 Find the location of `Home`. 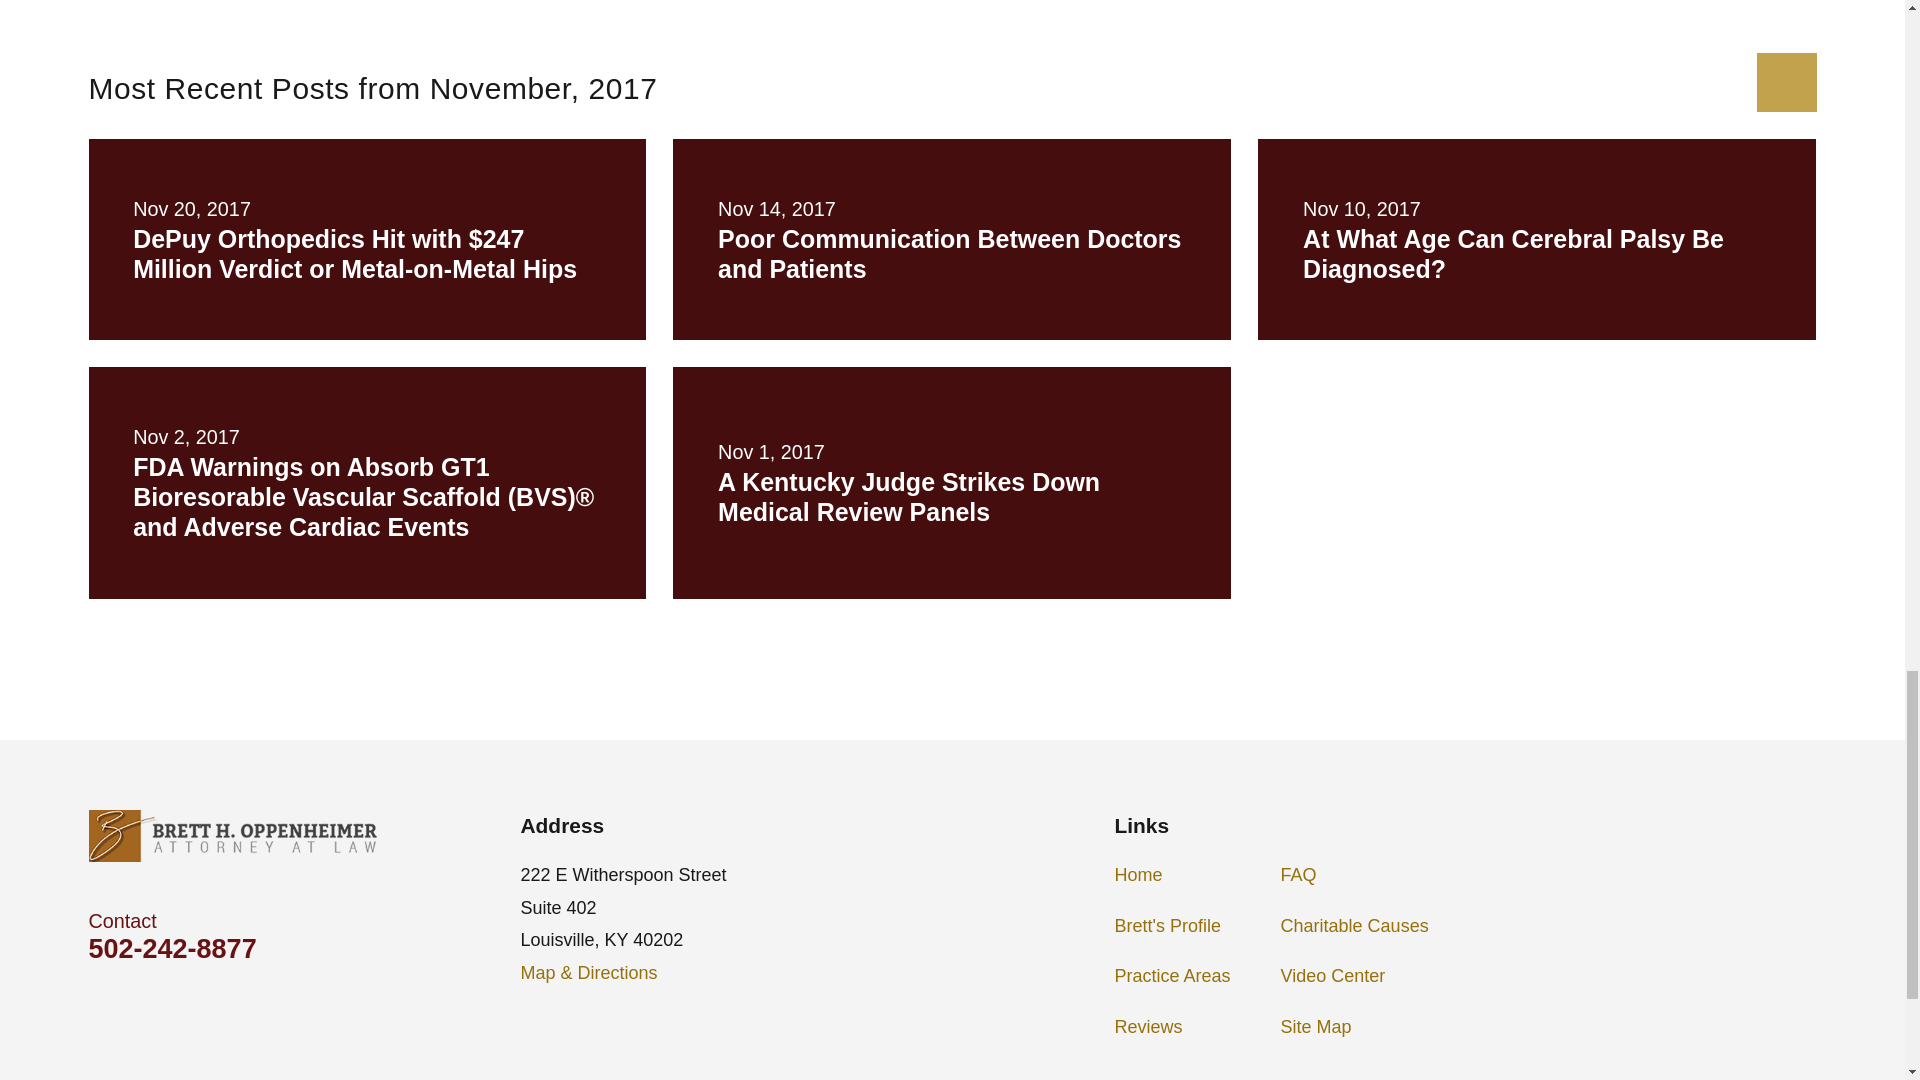

Home is located at coordinates (232, 836).